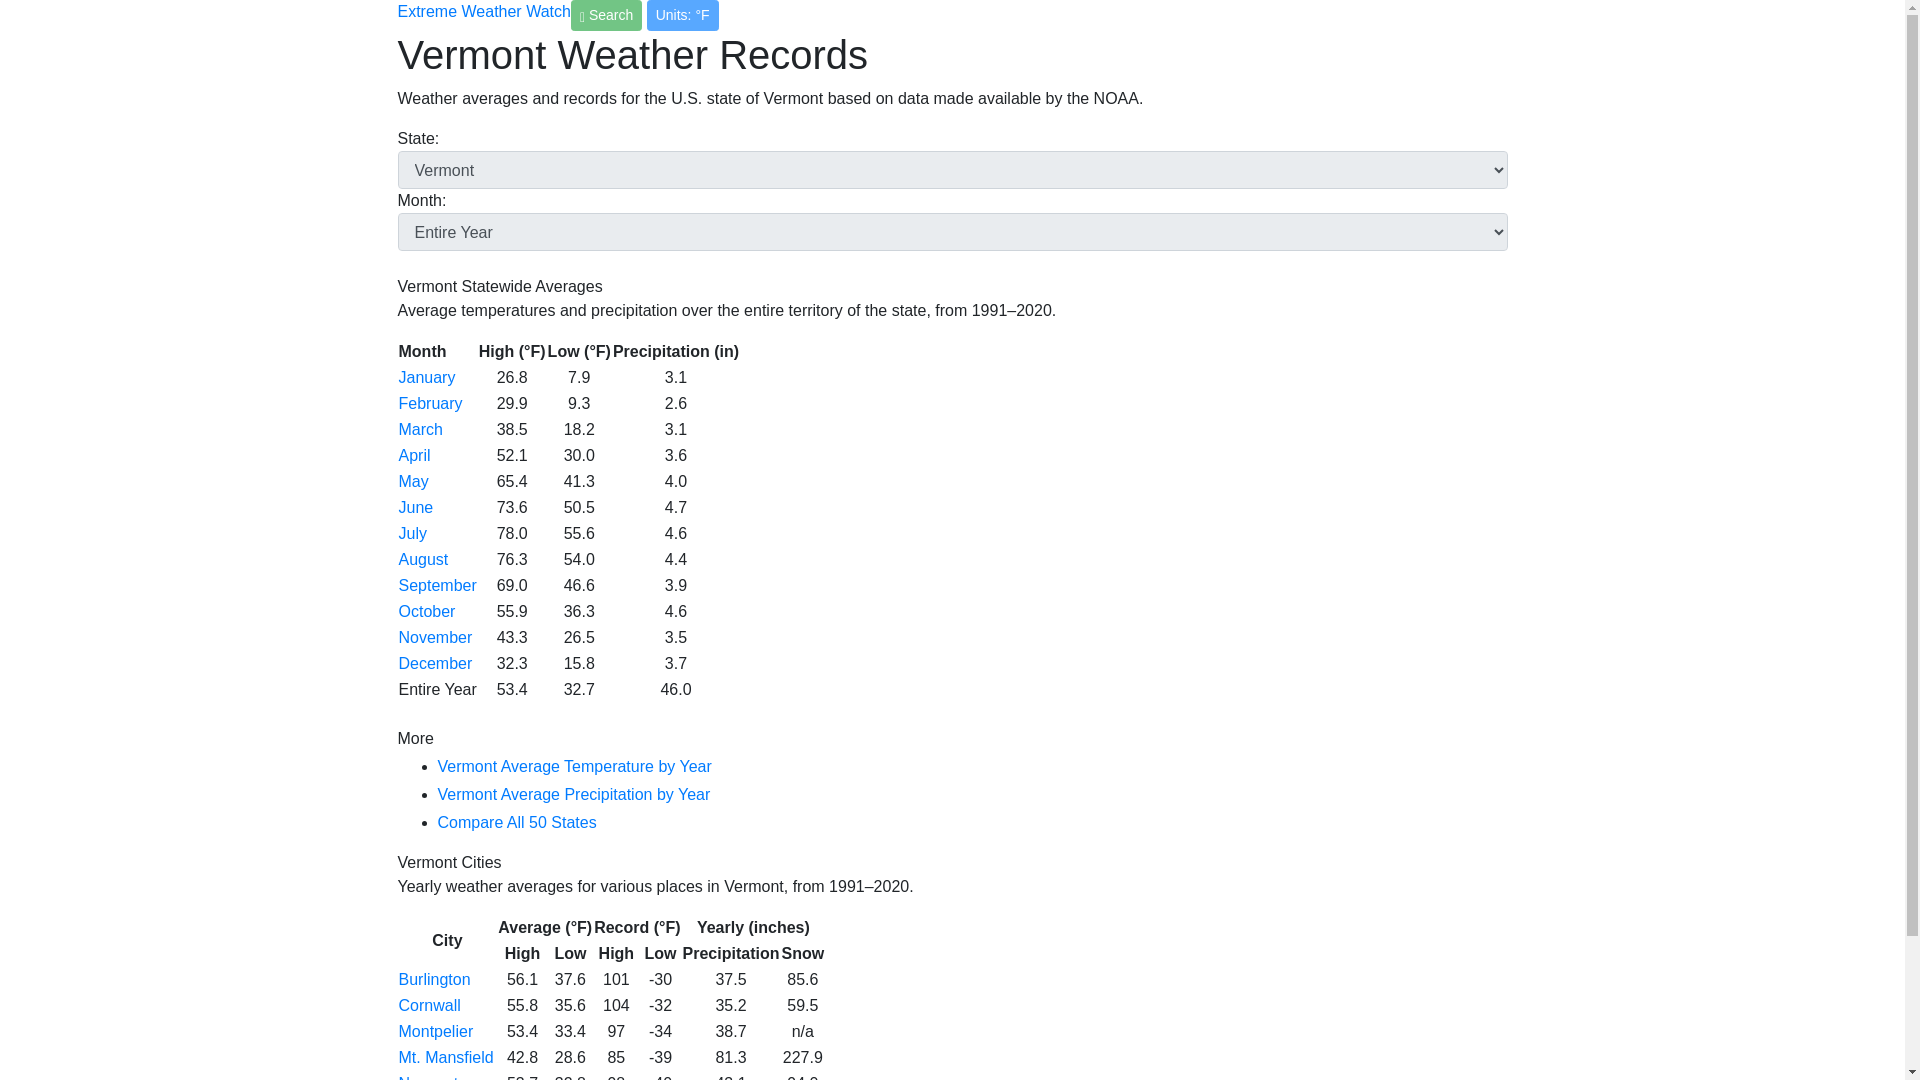  I want to click on Vermont Average Precipitation by Year, so click(574, 794).